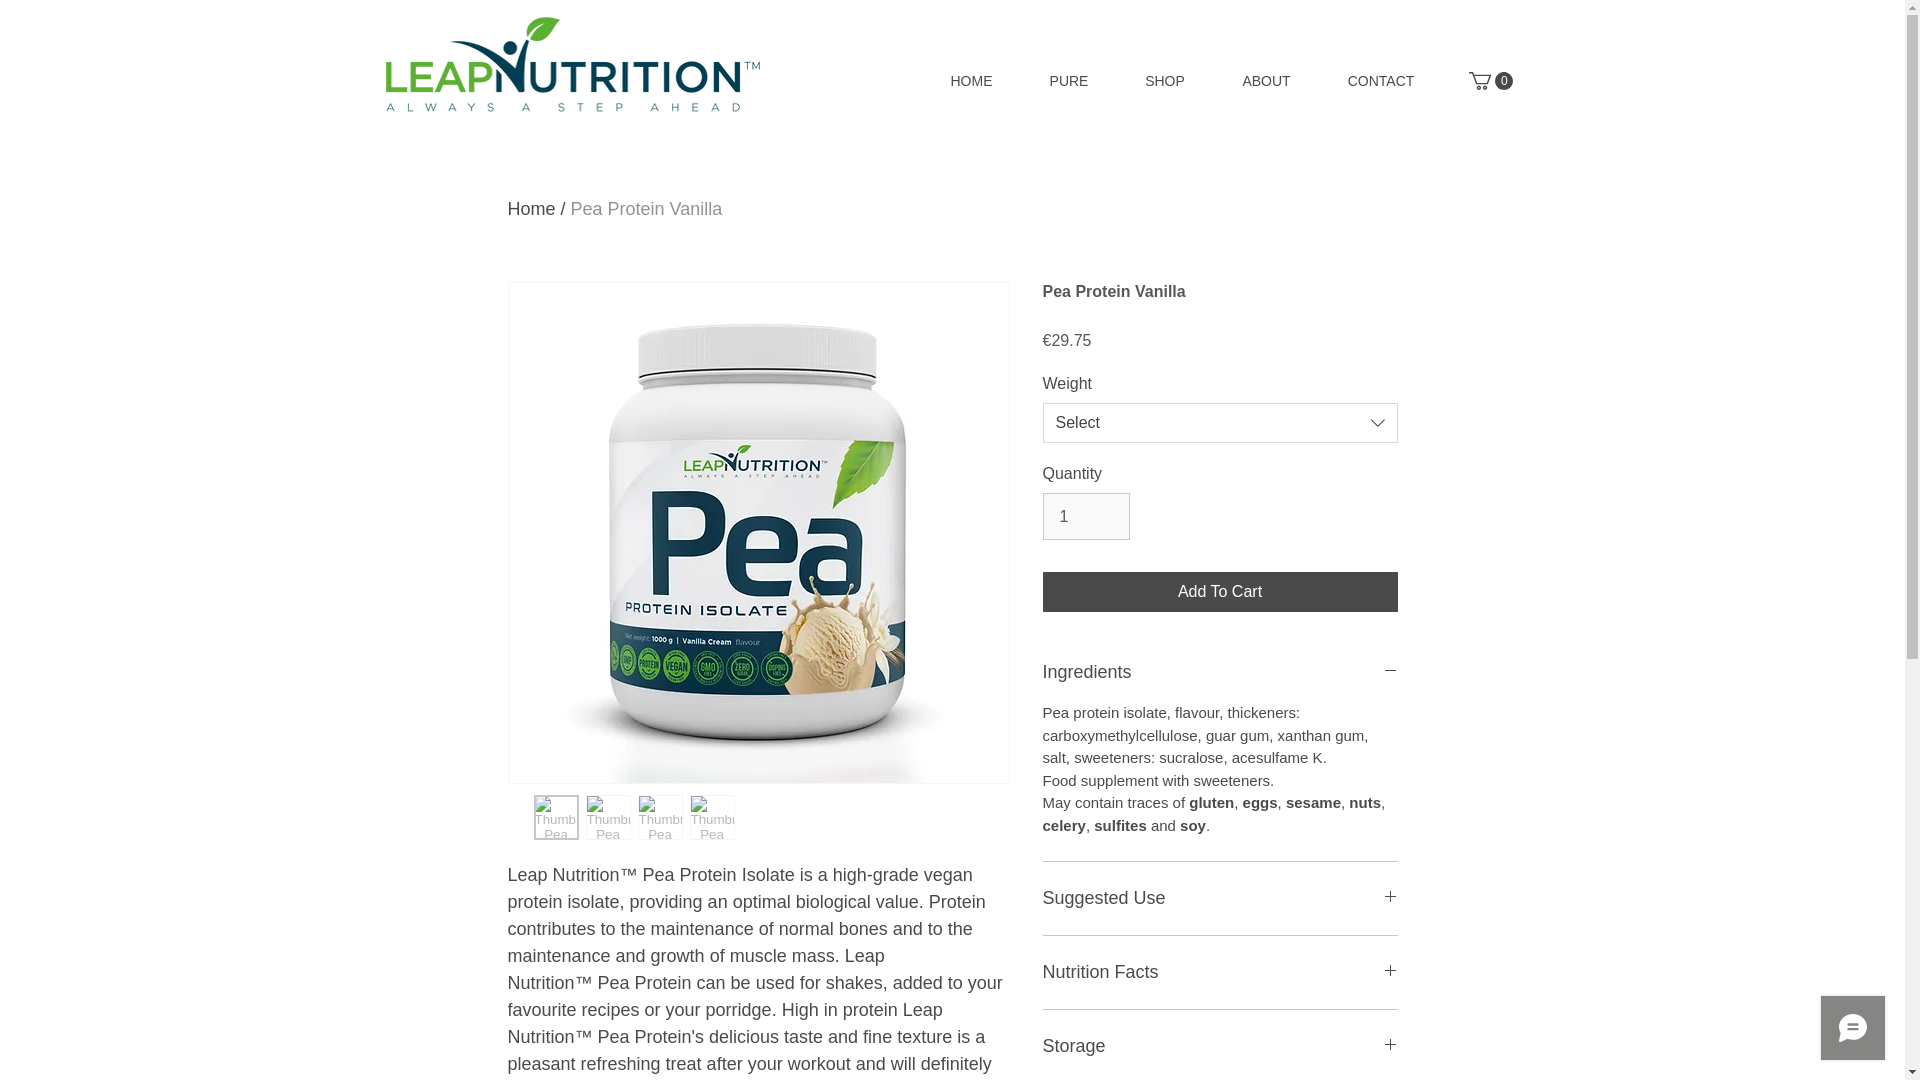 The image size is (1920, 1080). I want to click on CONTACT, so click(1382, 80).